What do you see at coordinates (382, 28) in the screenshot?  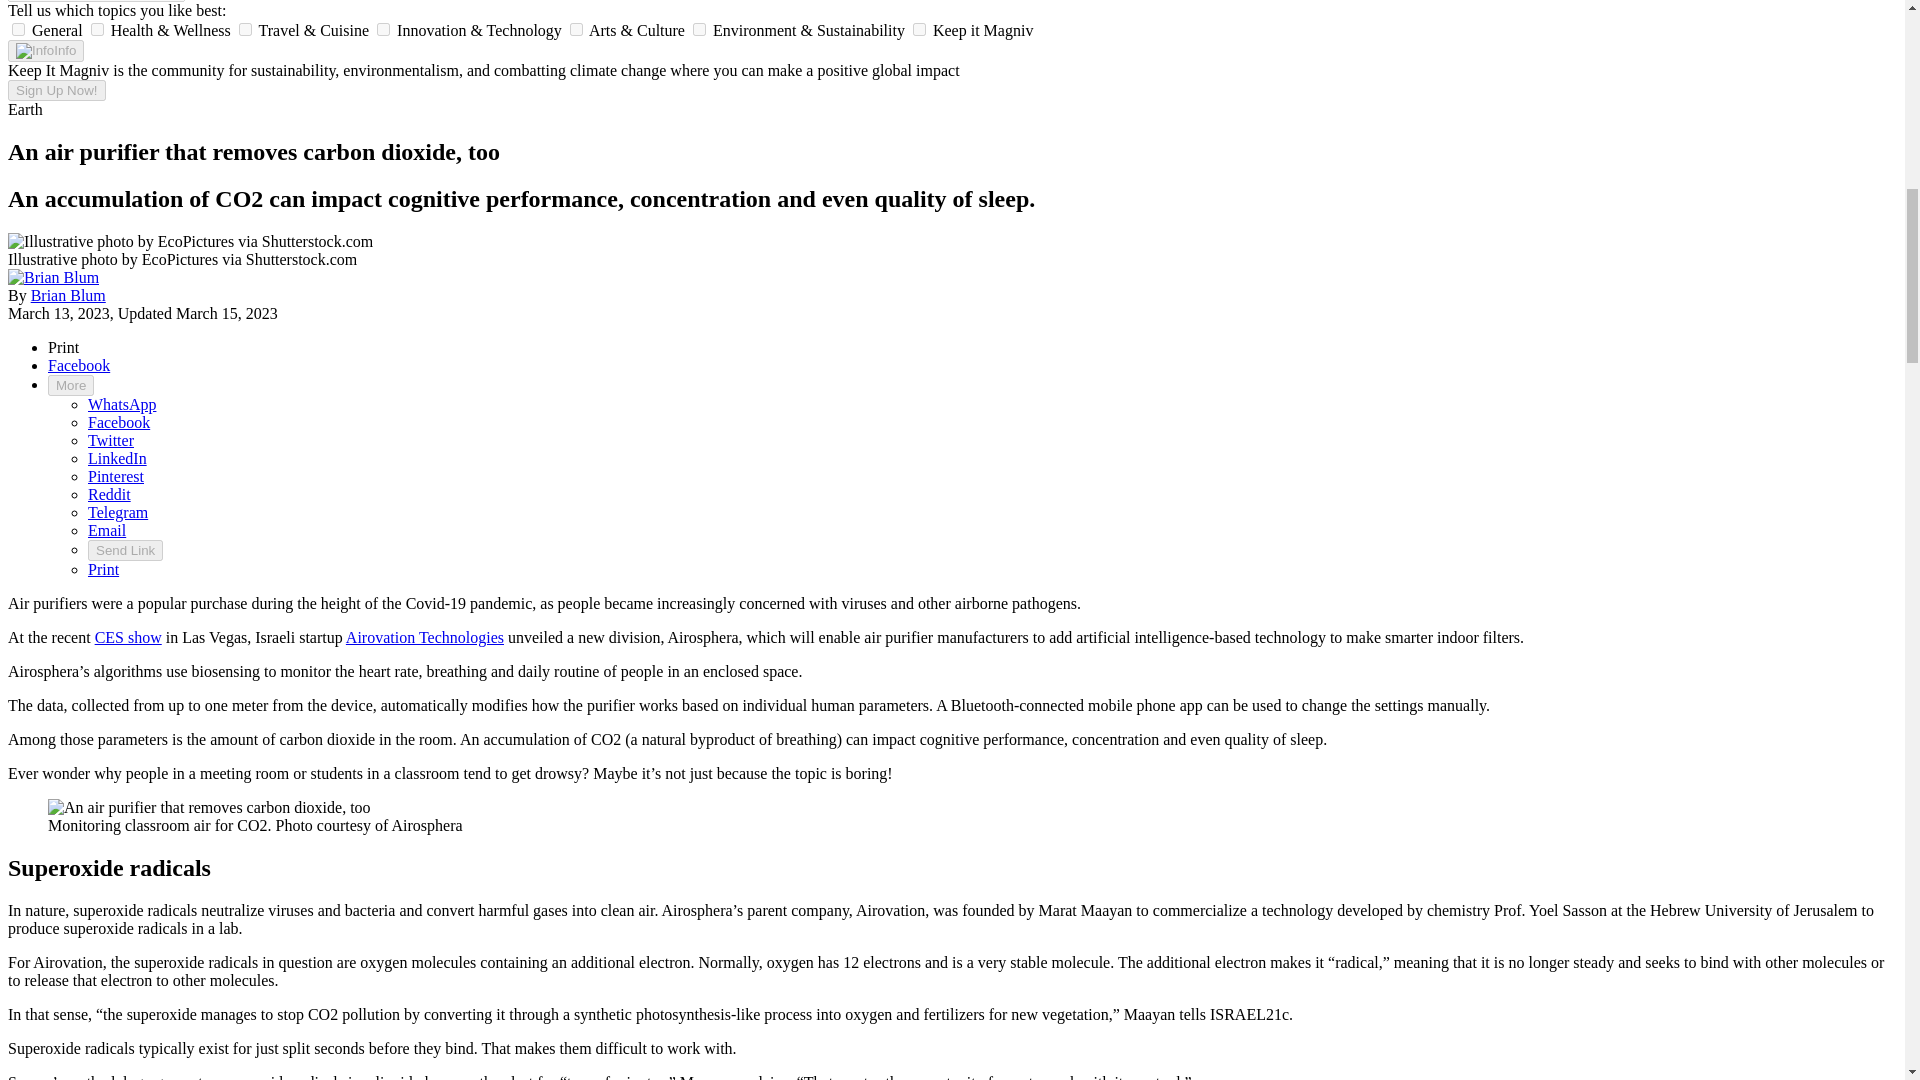 I see `3` at bounding box center [382, 28].